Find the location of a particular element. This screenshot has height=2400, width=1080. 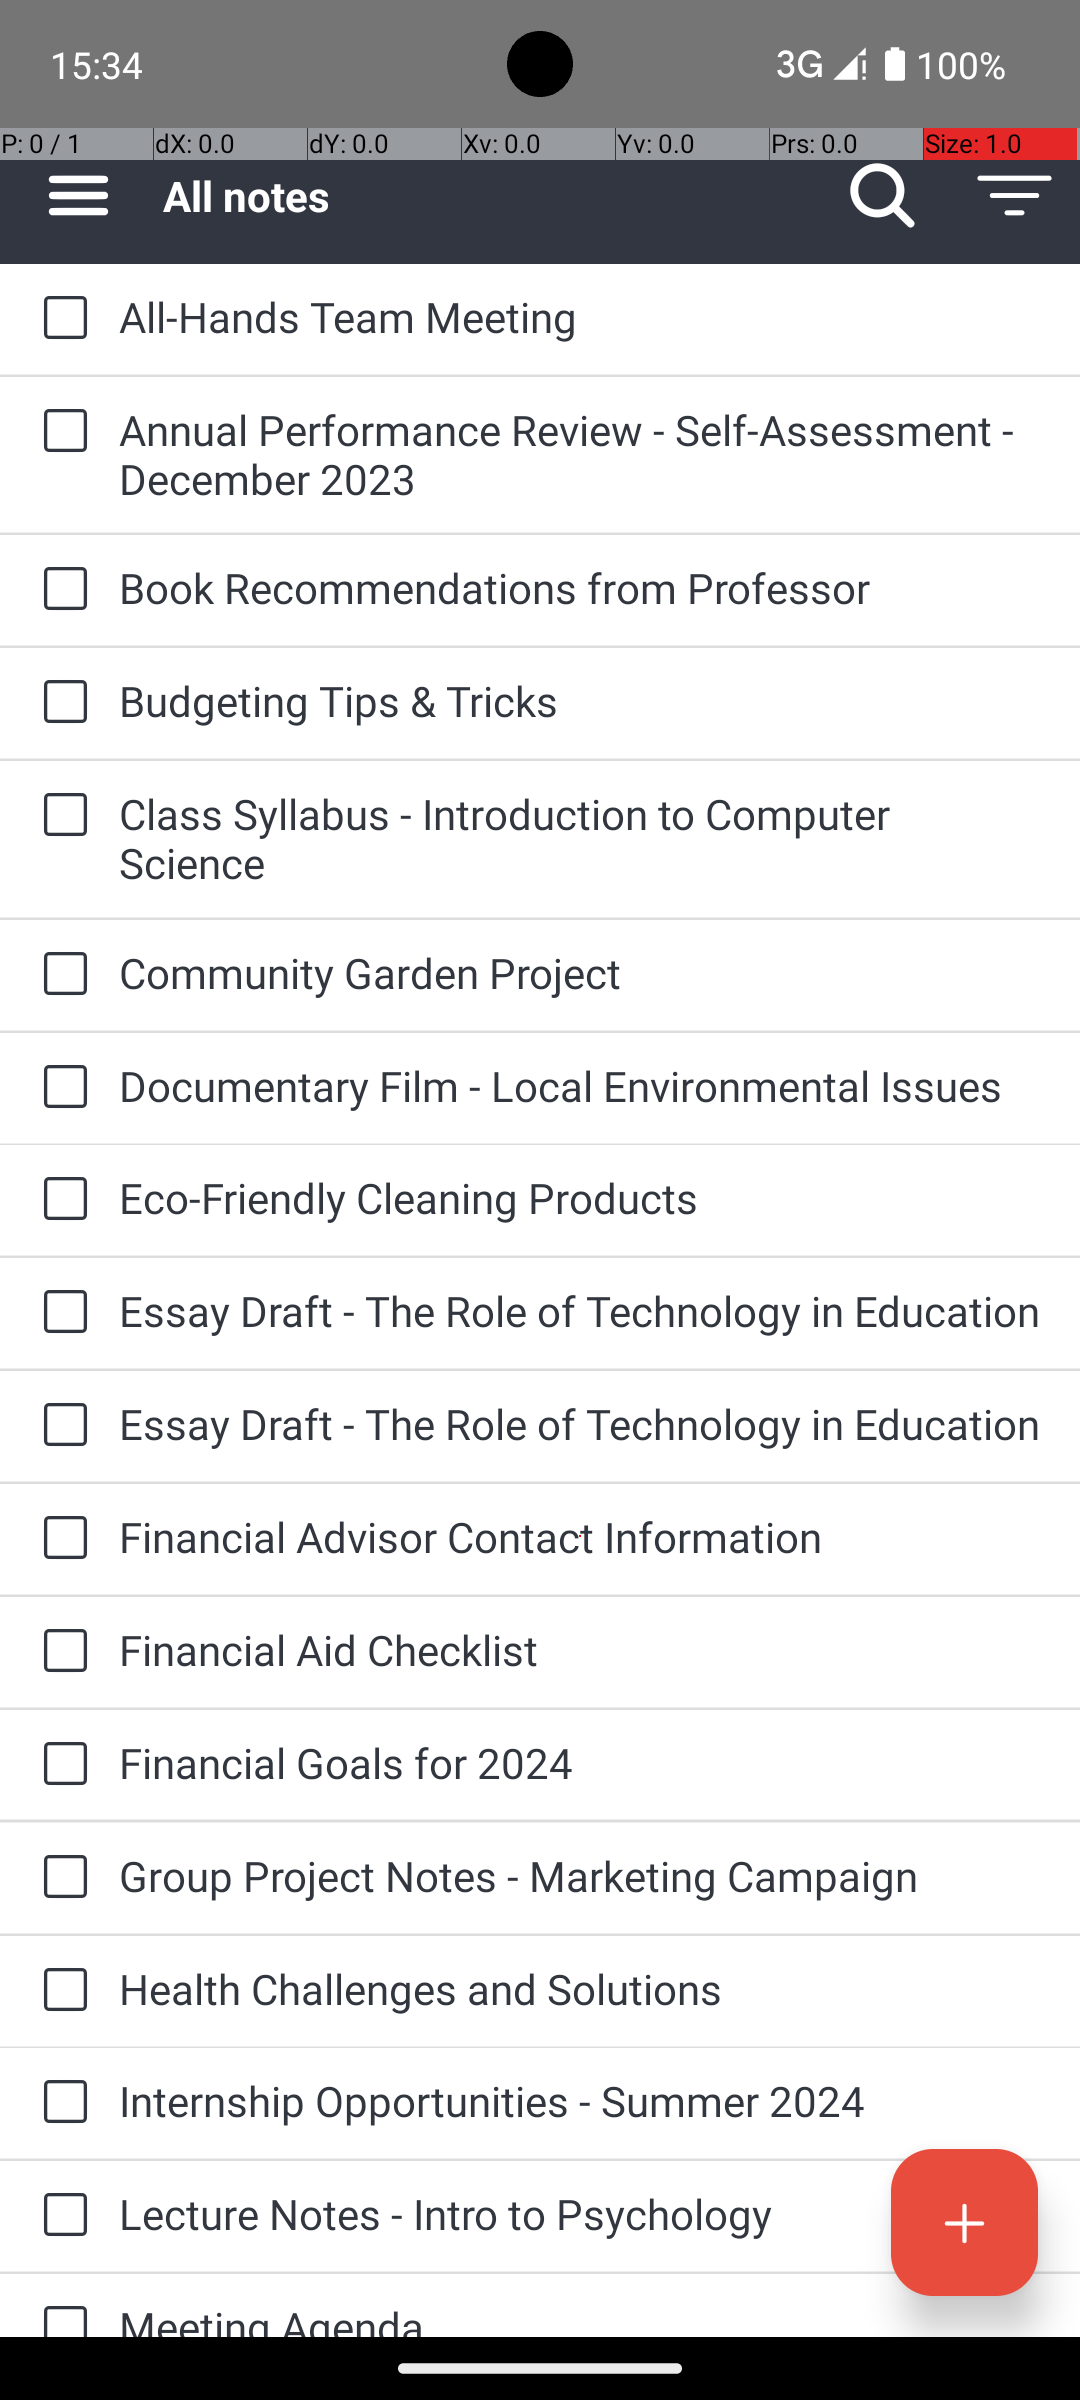

to-do: Community Garden Project is located at coordinates (60, 975).